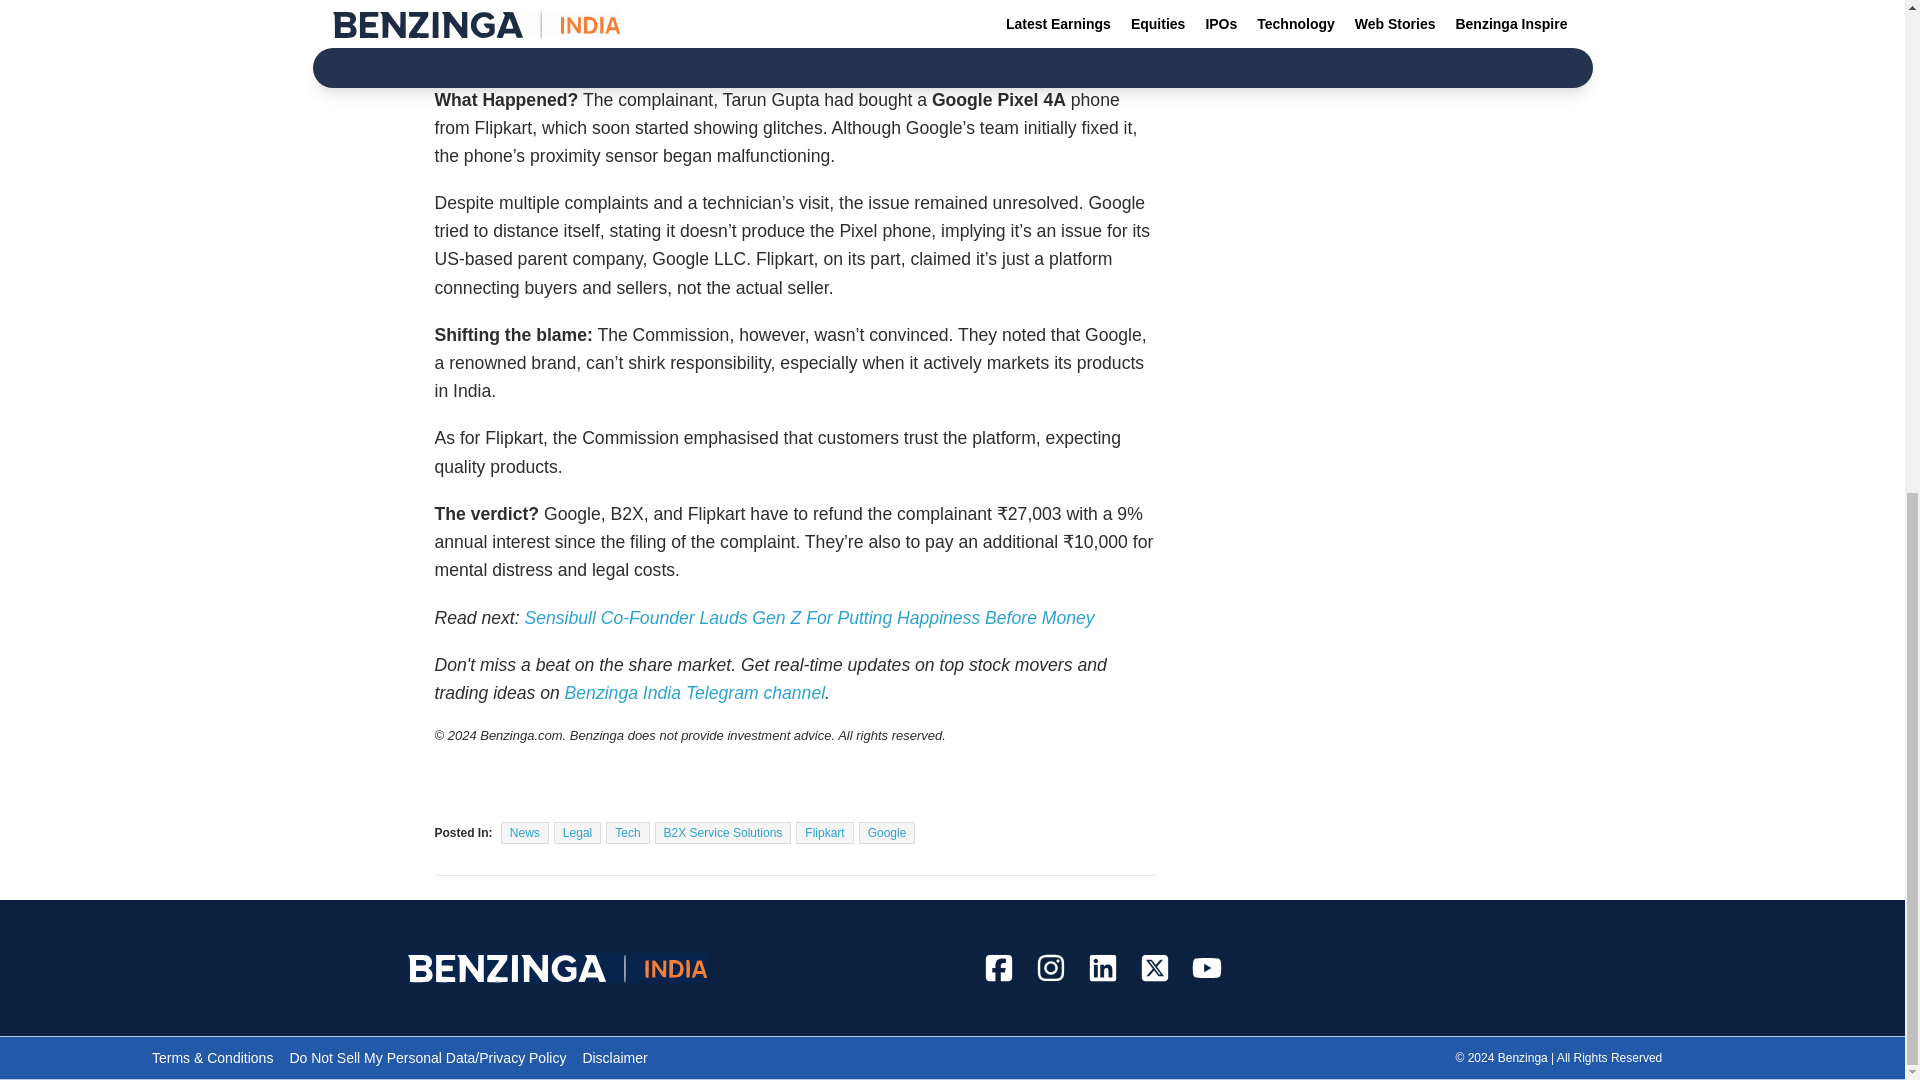 The height and width of the screenshot is (1080, 1920). Describe the element at coordinates (577, 832) in the screenshot. I see `Legal` at that location.